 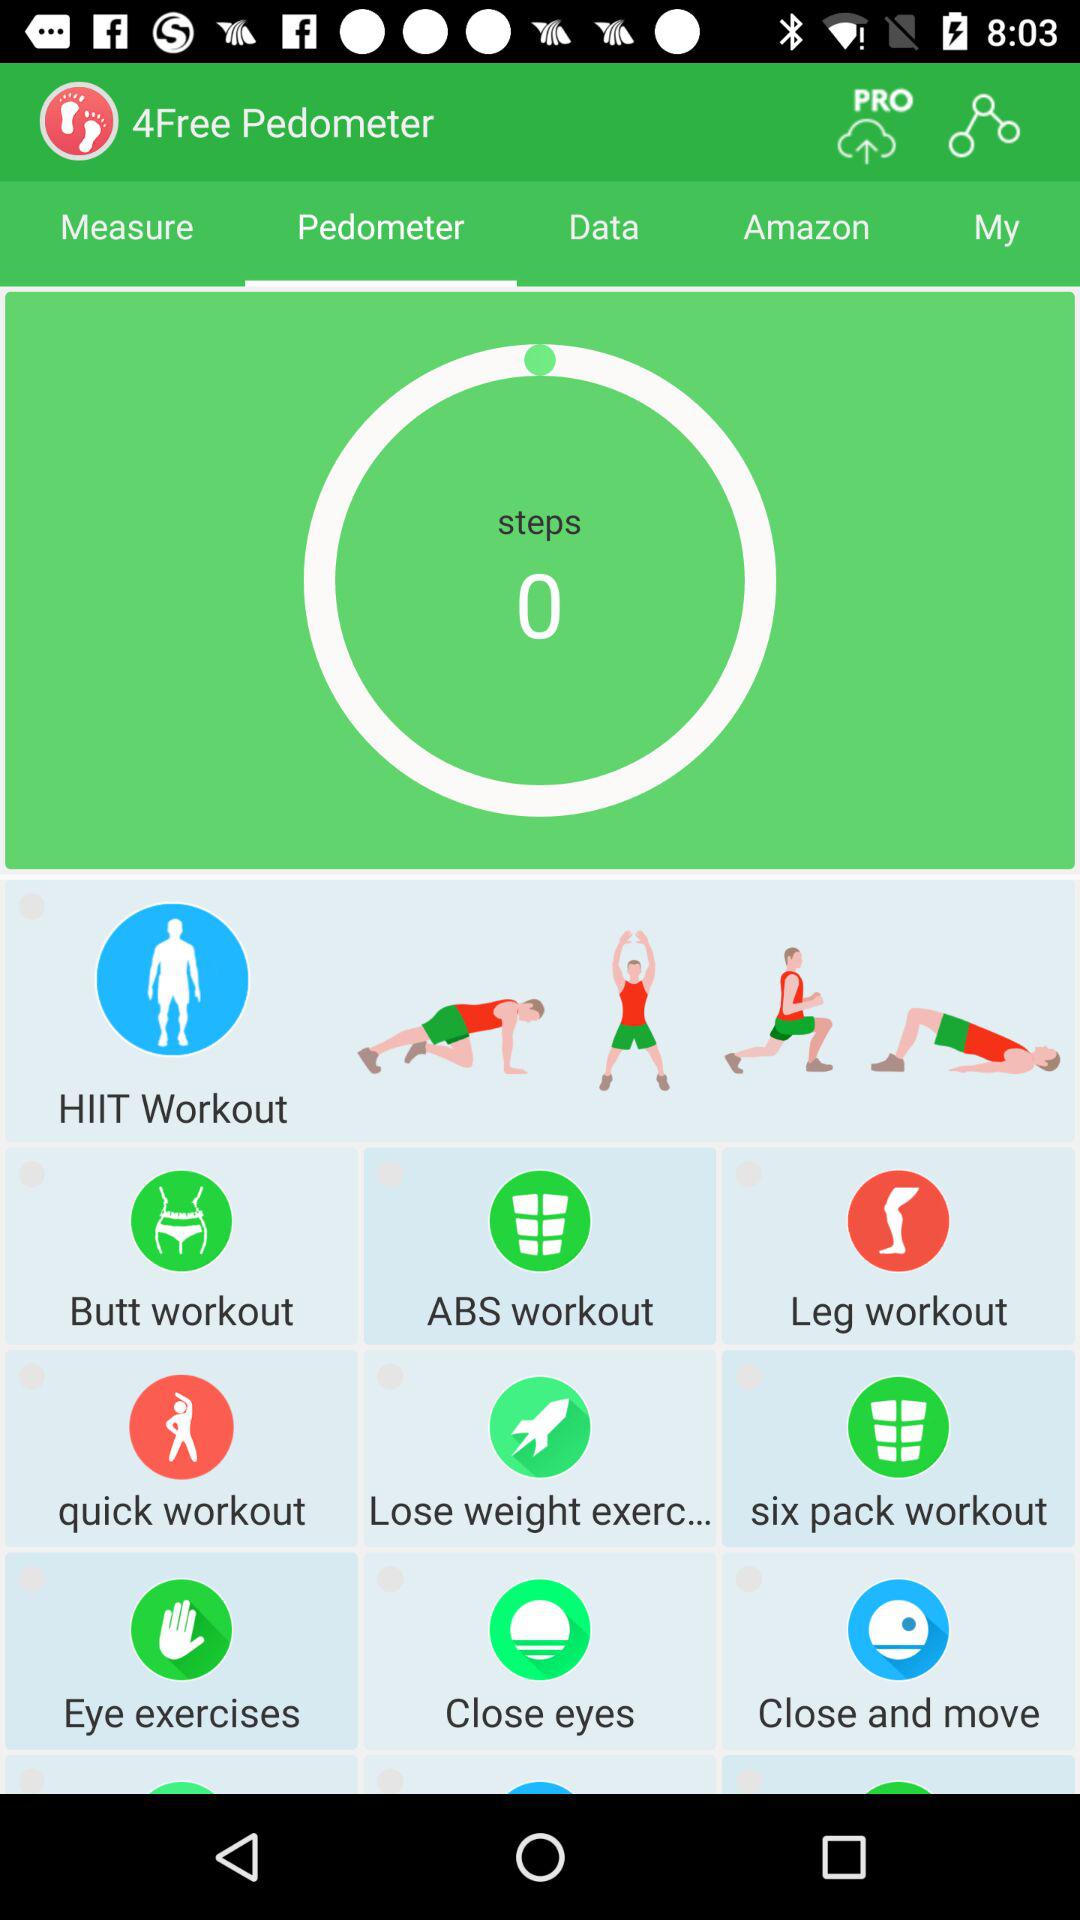 What do you see at coordinates (996, 244) in the screenshot?
I see `select my item` at bounding box center [996, 244].